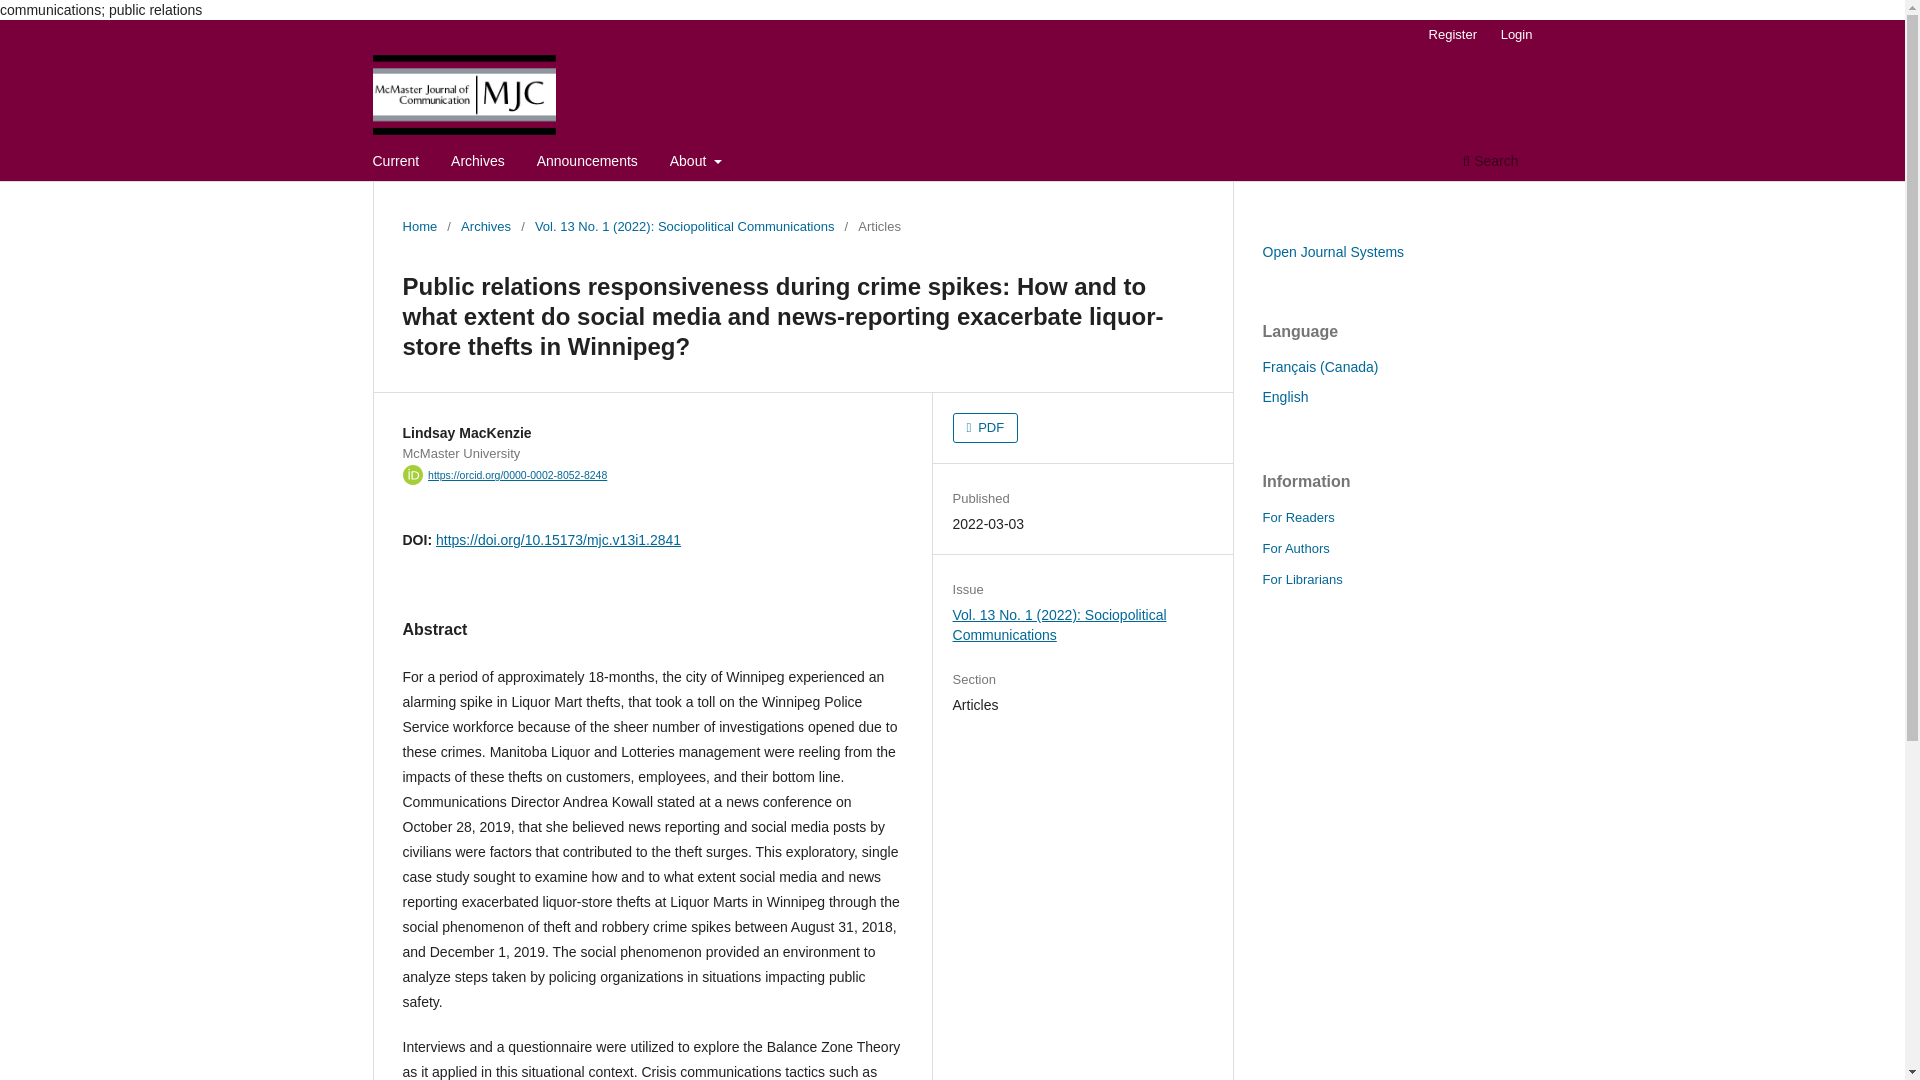 The width and height of the screenshot is (1920, 1080). Describe the element at coordinates (587, 163) in the screenshot. I see `Announcements` at that location.